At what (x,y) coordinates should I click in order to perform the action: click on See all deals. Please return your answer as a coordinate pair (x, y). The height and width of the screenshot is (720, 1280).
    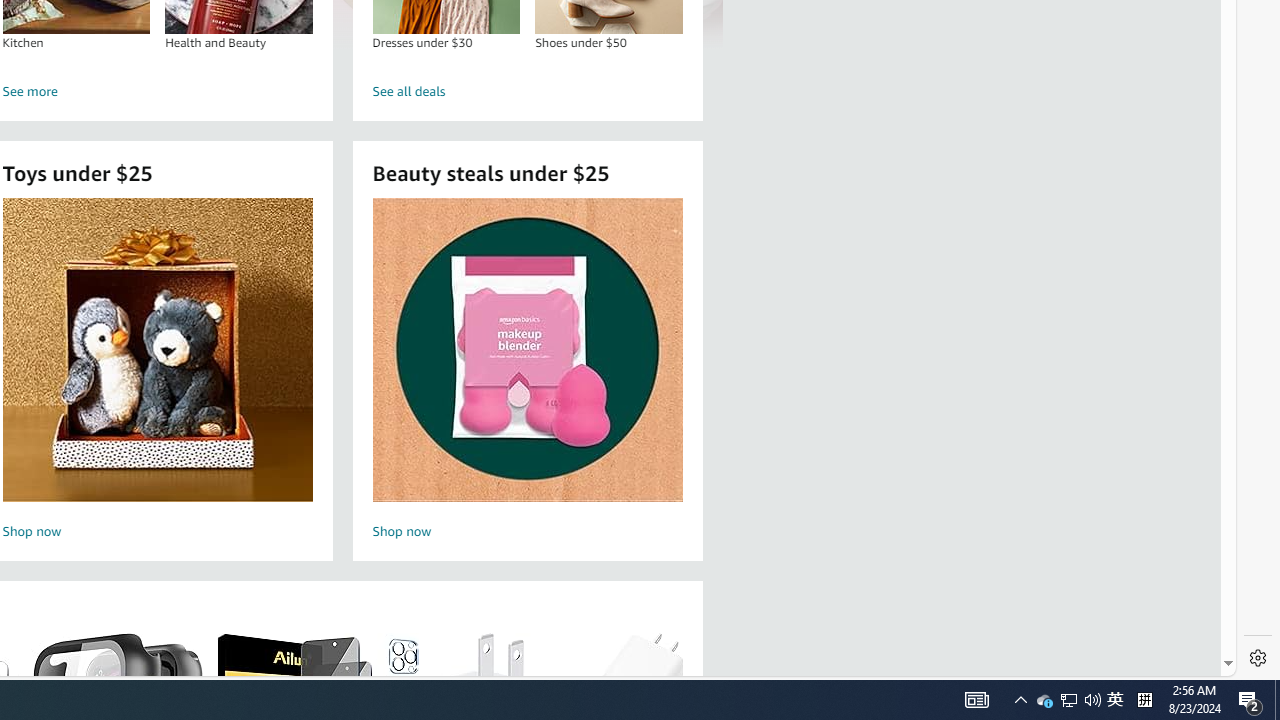
    Looking at the image, I should click on (528, 92).